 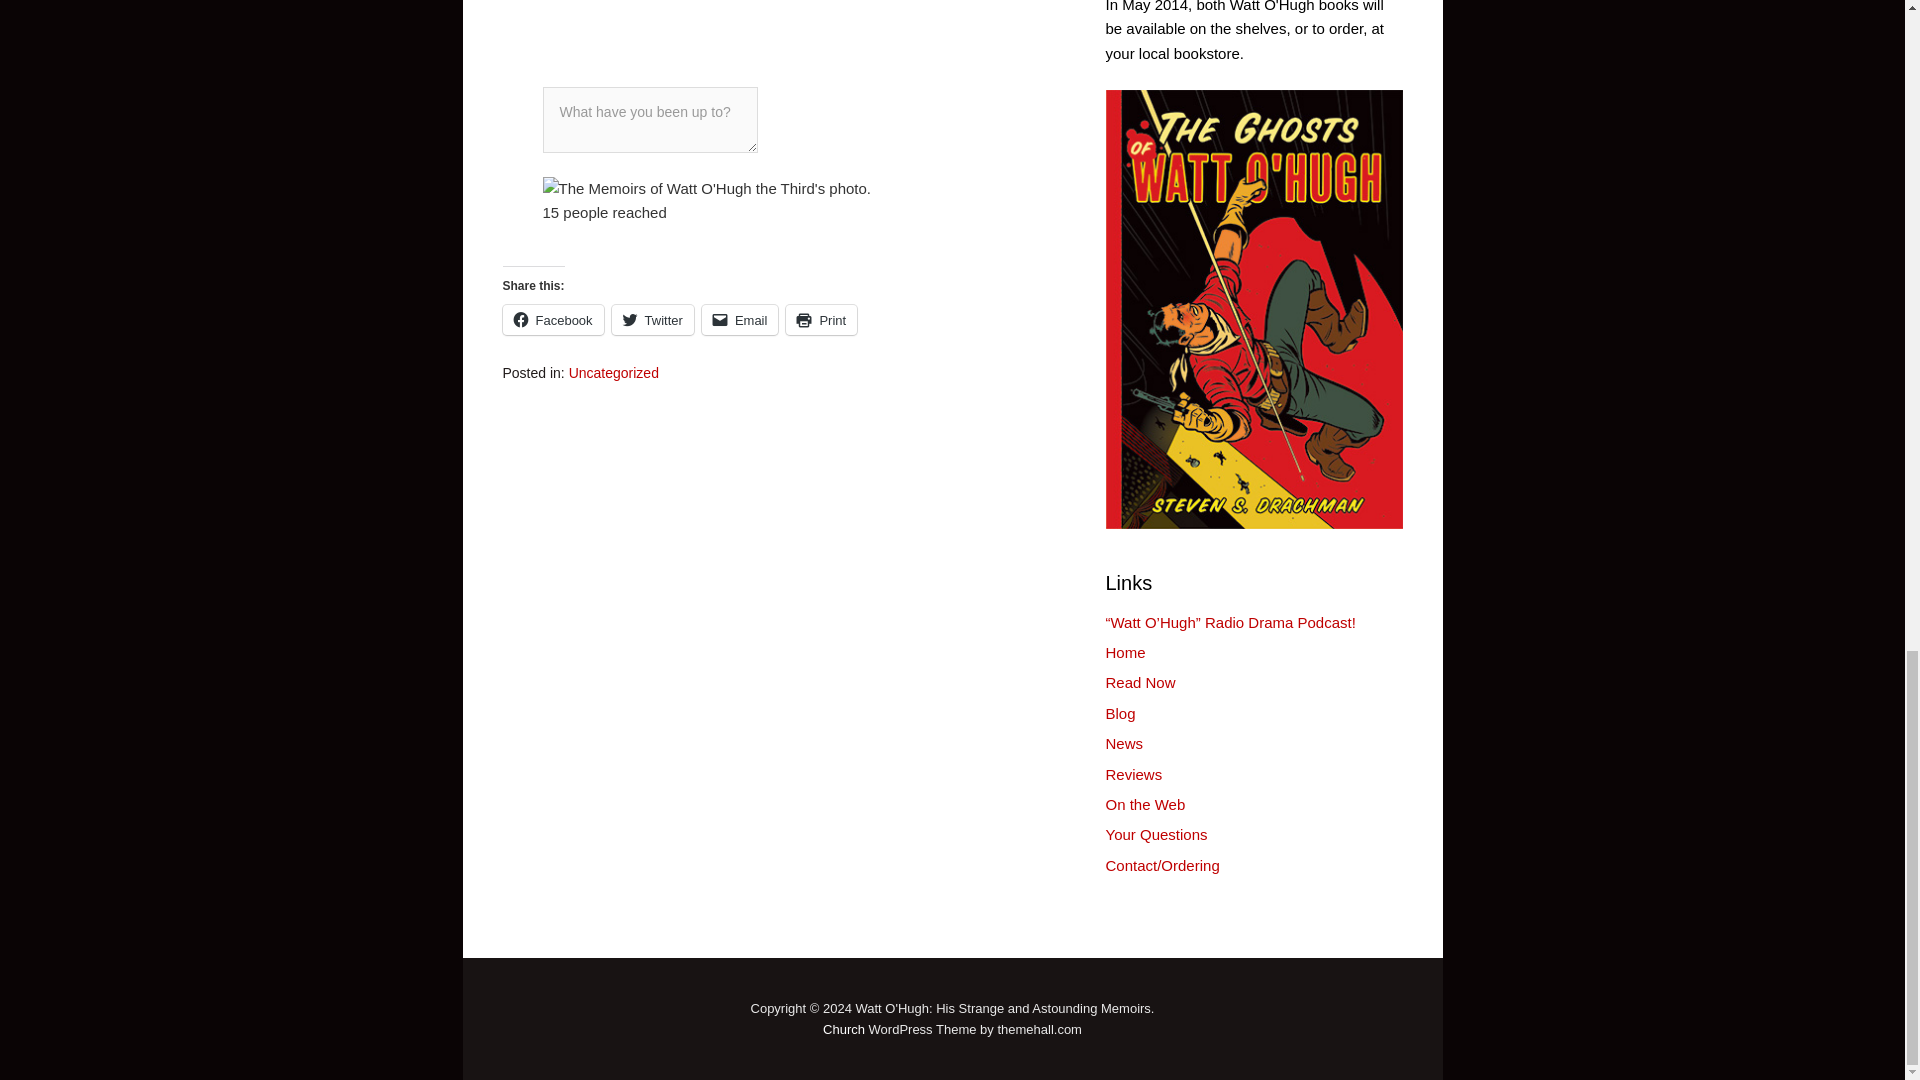 I want to click on News, so click(x=1124, y=743).